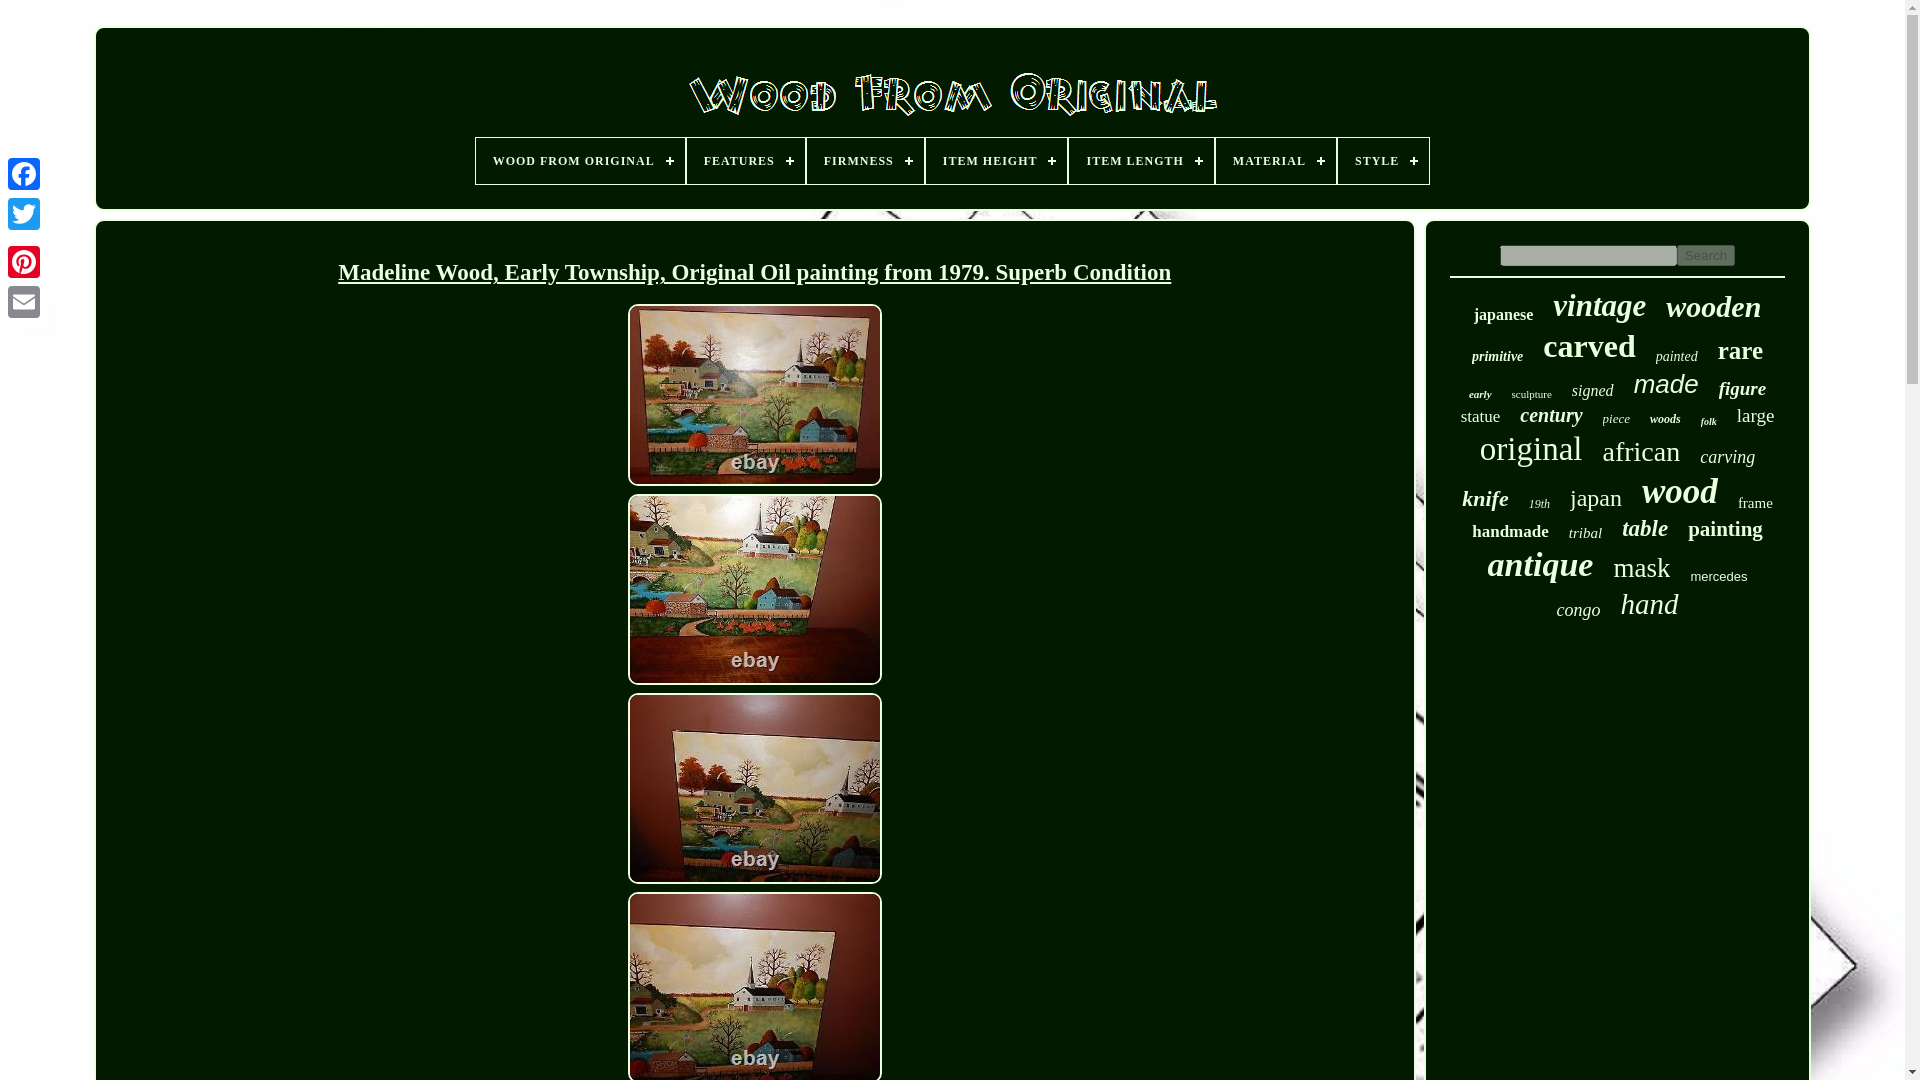 The image size is (1920, 1080). I want to click on FEATURES, so click(746, 160).